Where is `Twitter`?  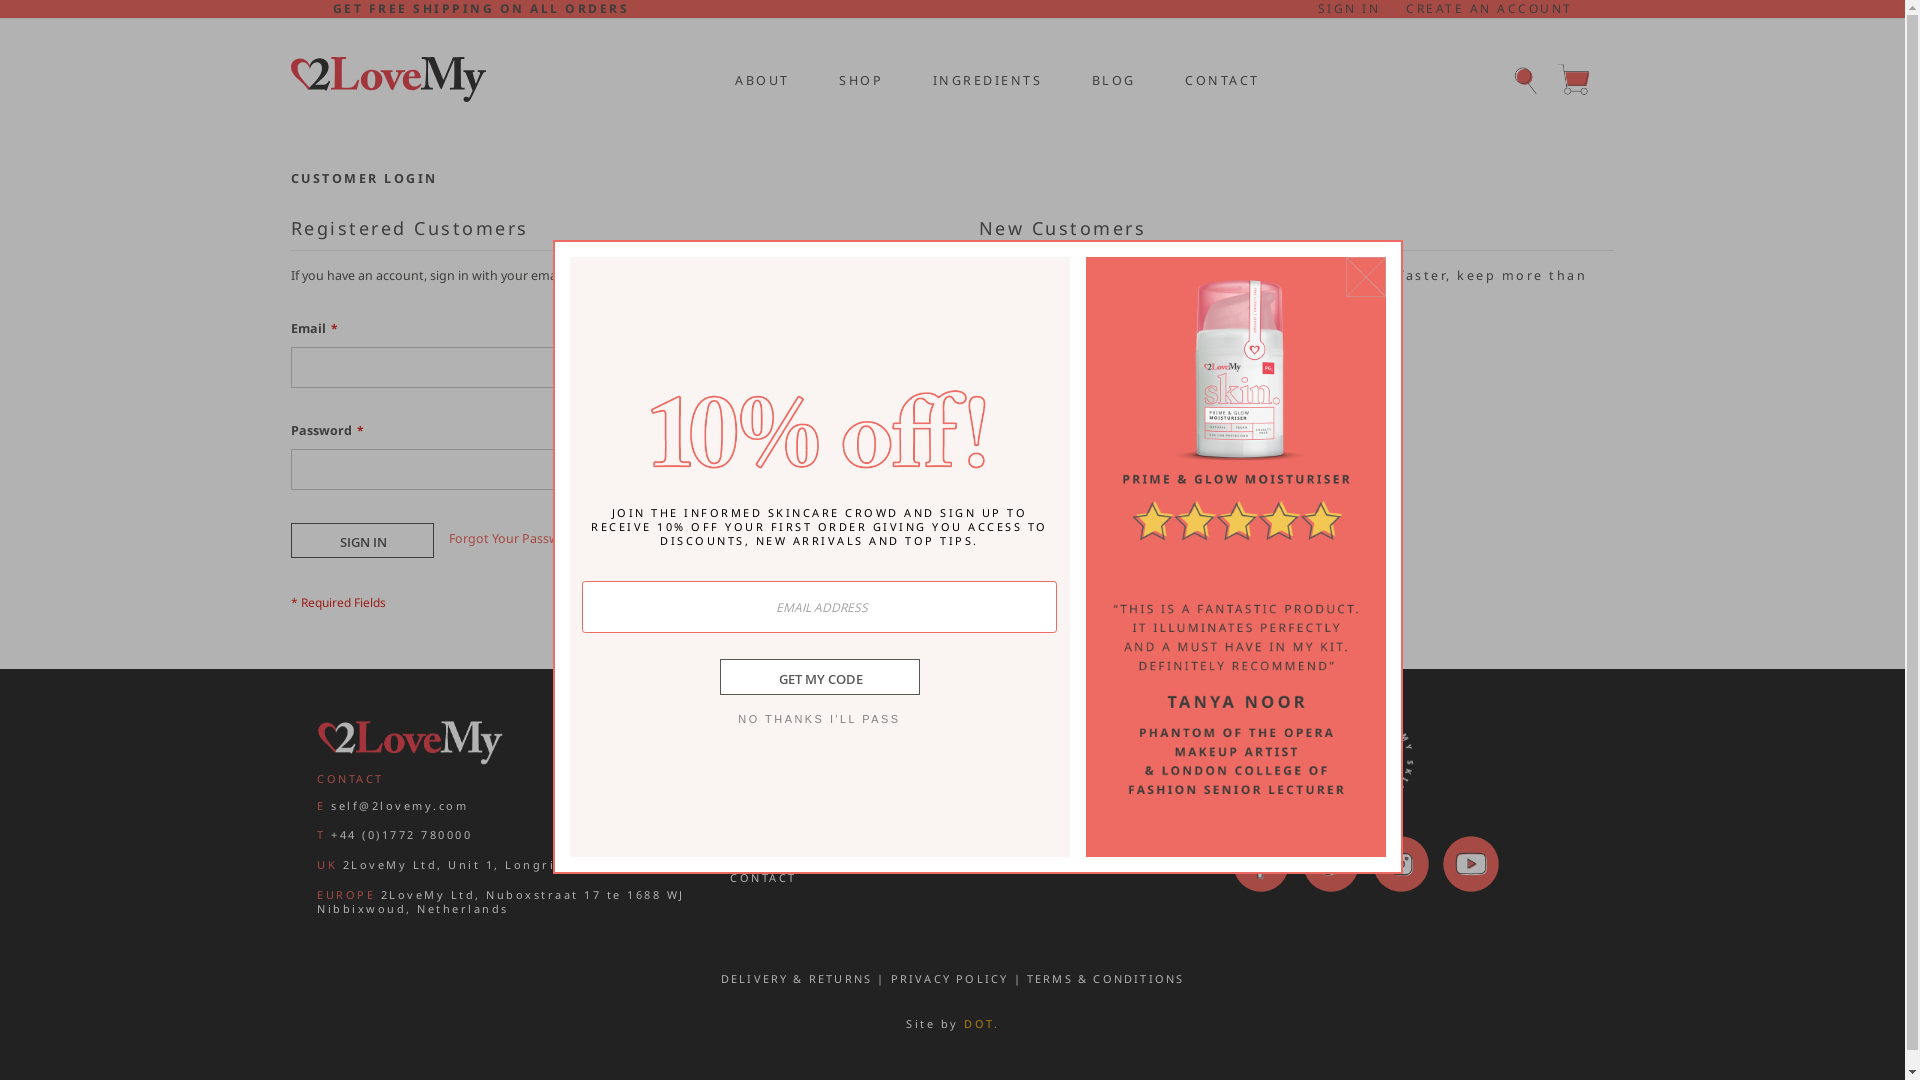 Twitter is located at coordinates (1331, 864).